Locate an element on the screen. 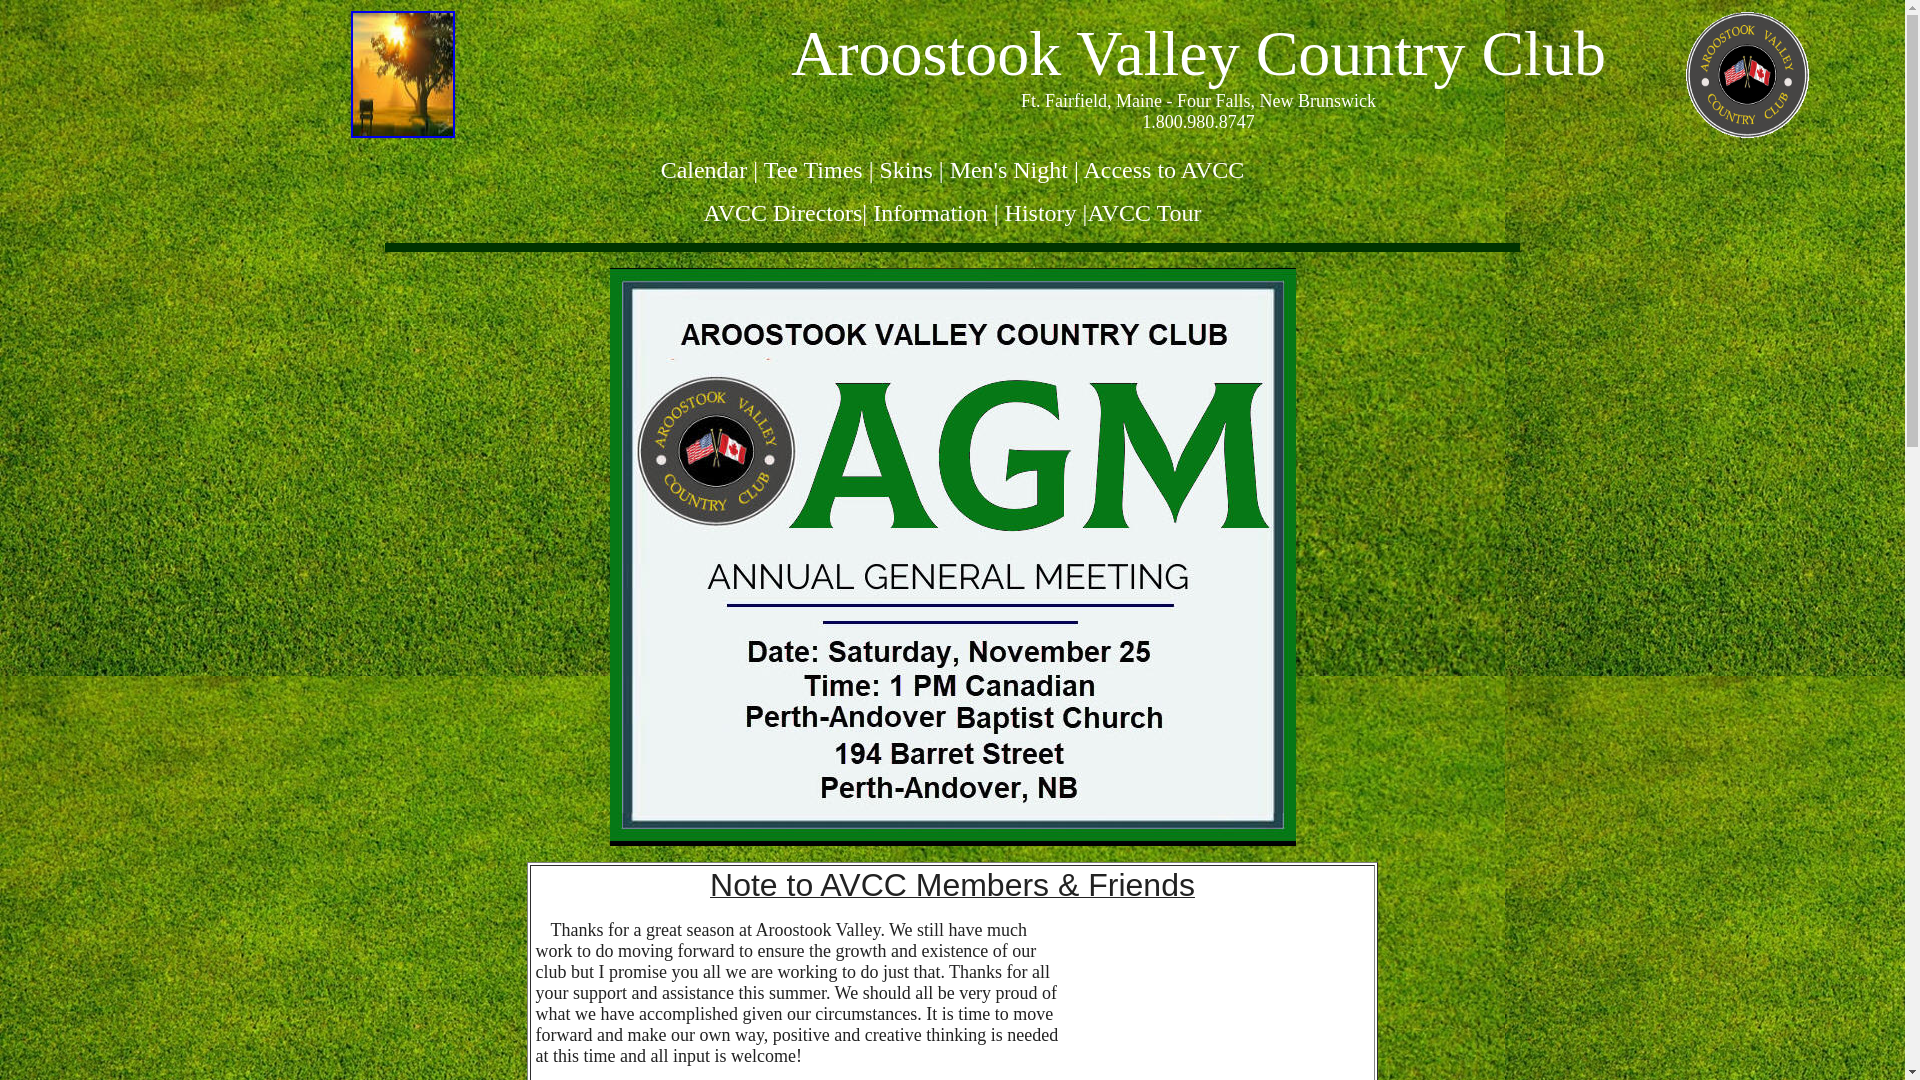  Information is located at coordinates (930, 213).